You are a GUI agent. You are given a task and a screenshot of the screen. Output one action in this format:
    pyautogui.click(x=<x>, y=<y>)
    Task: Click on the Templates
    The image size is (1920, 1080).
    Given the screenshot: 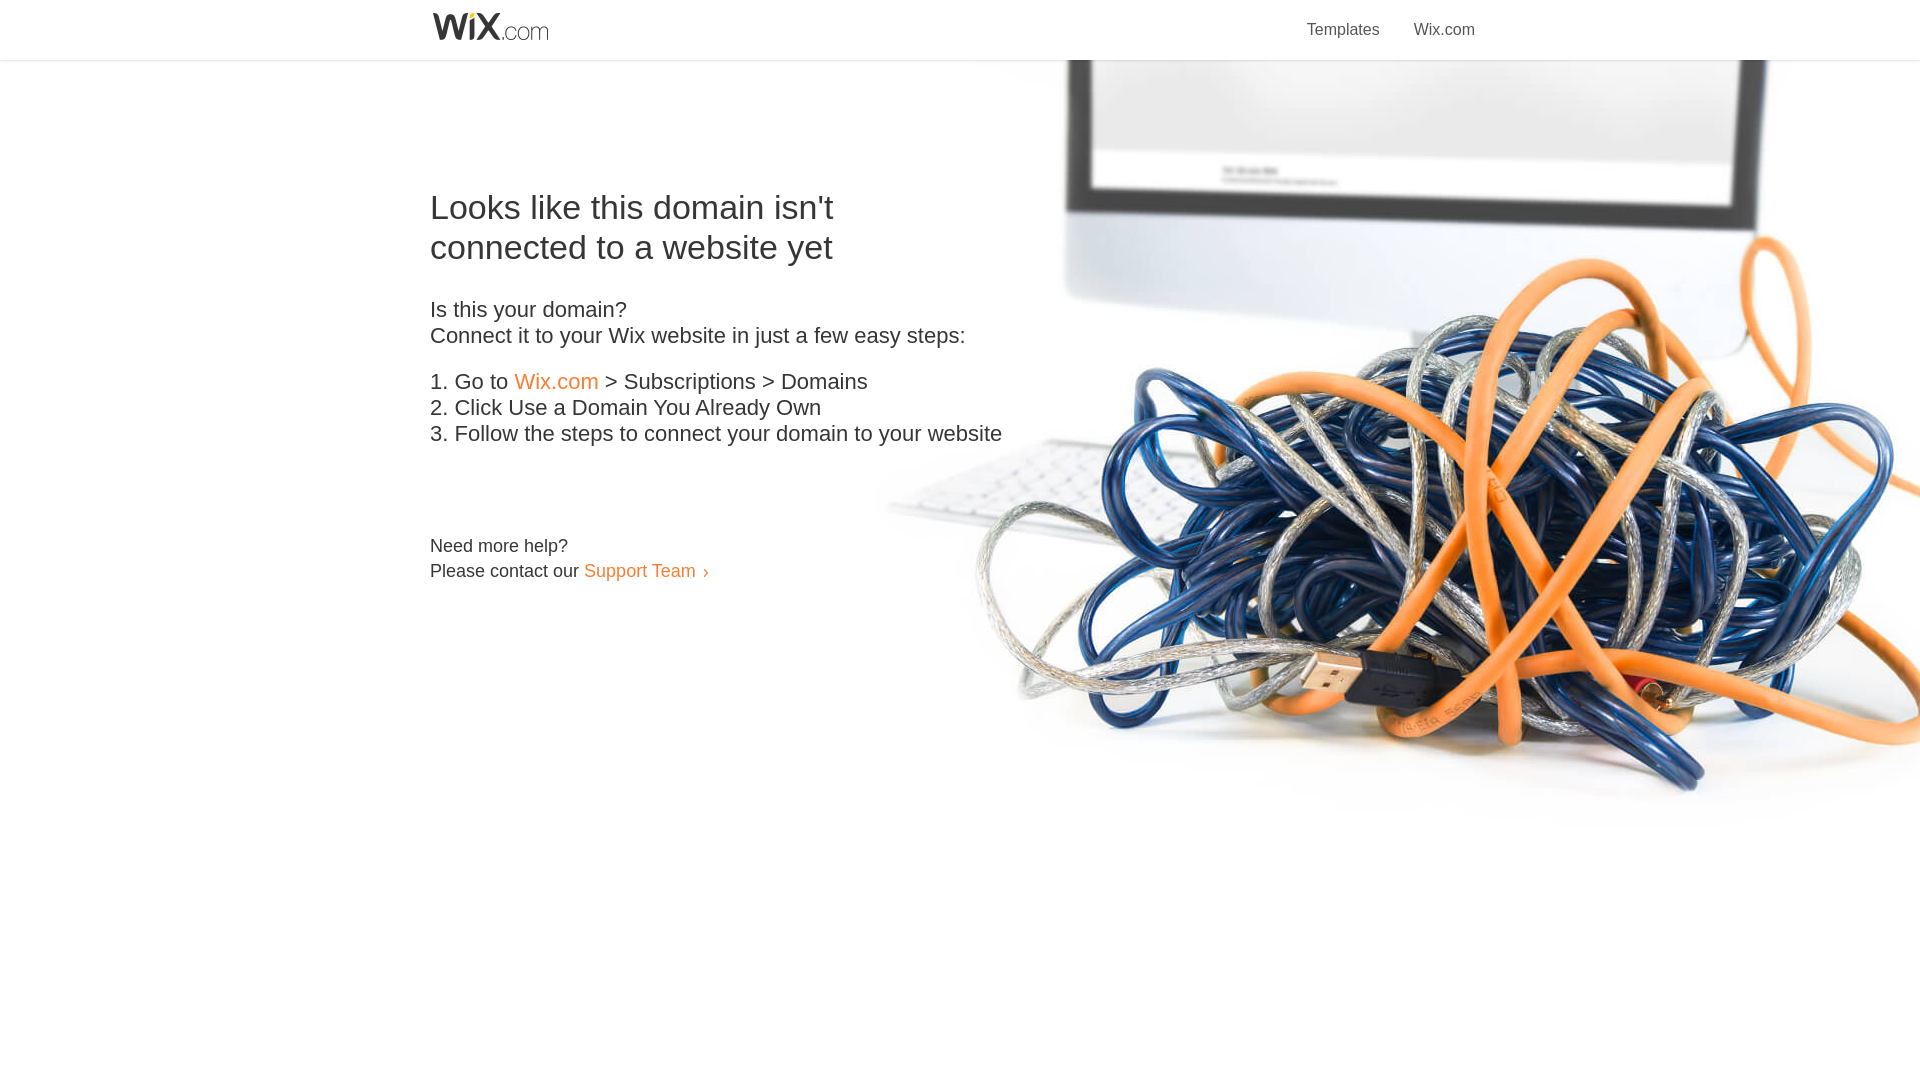 What is the action you would take?
    pyautogui.click(x=1344, y=18)
    